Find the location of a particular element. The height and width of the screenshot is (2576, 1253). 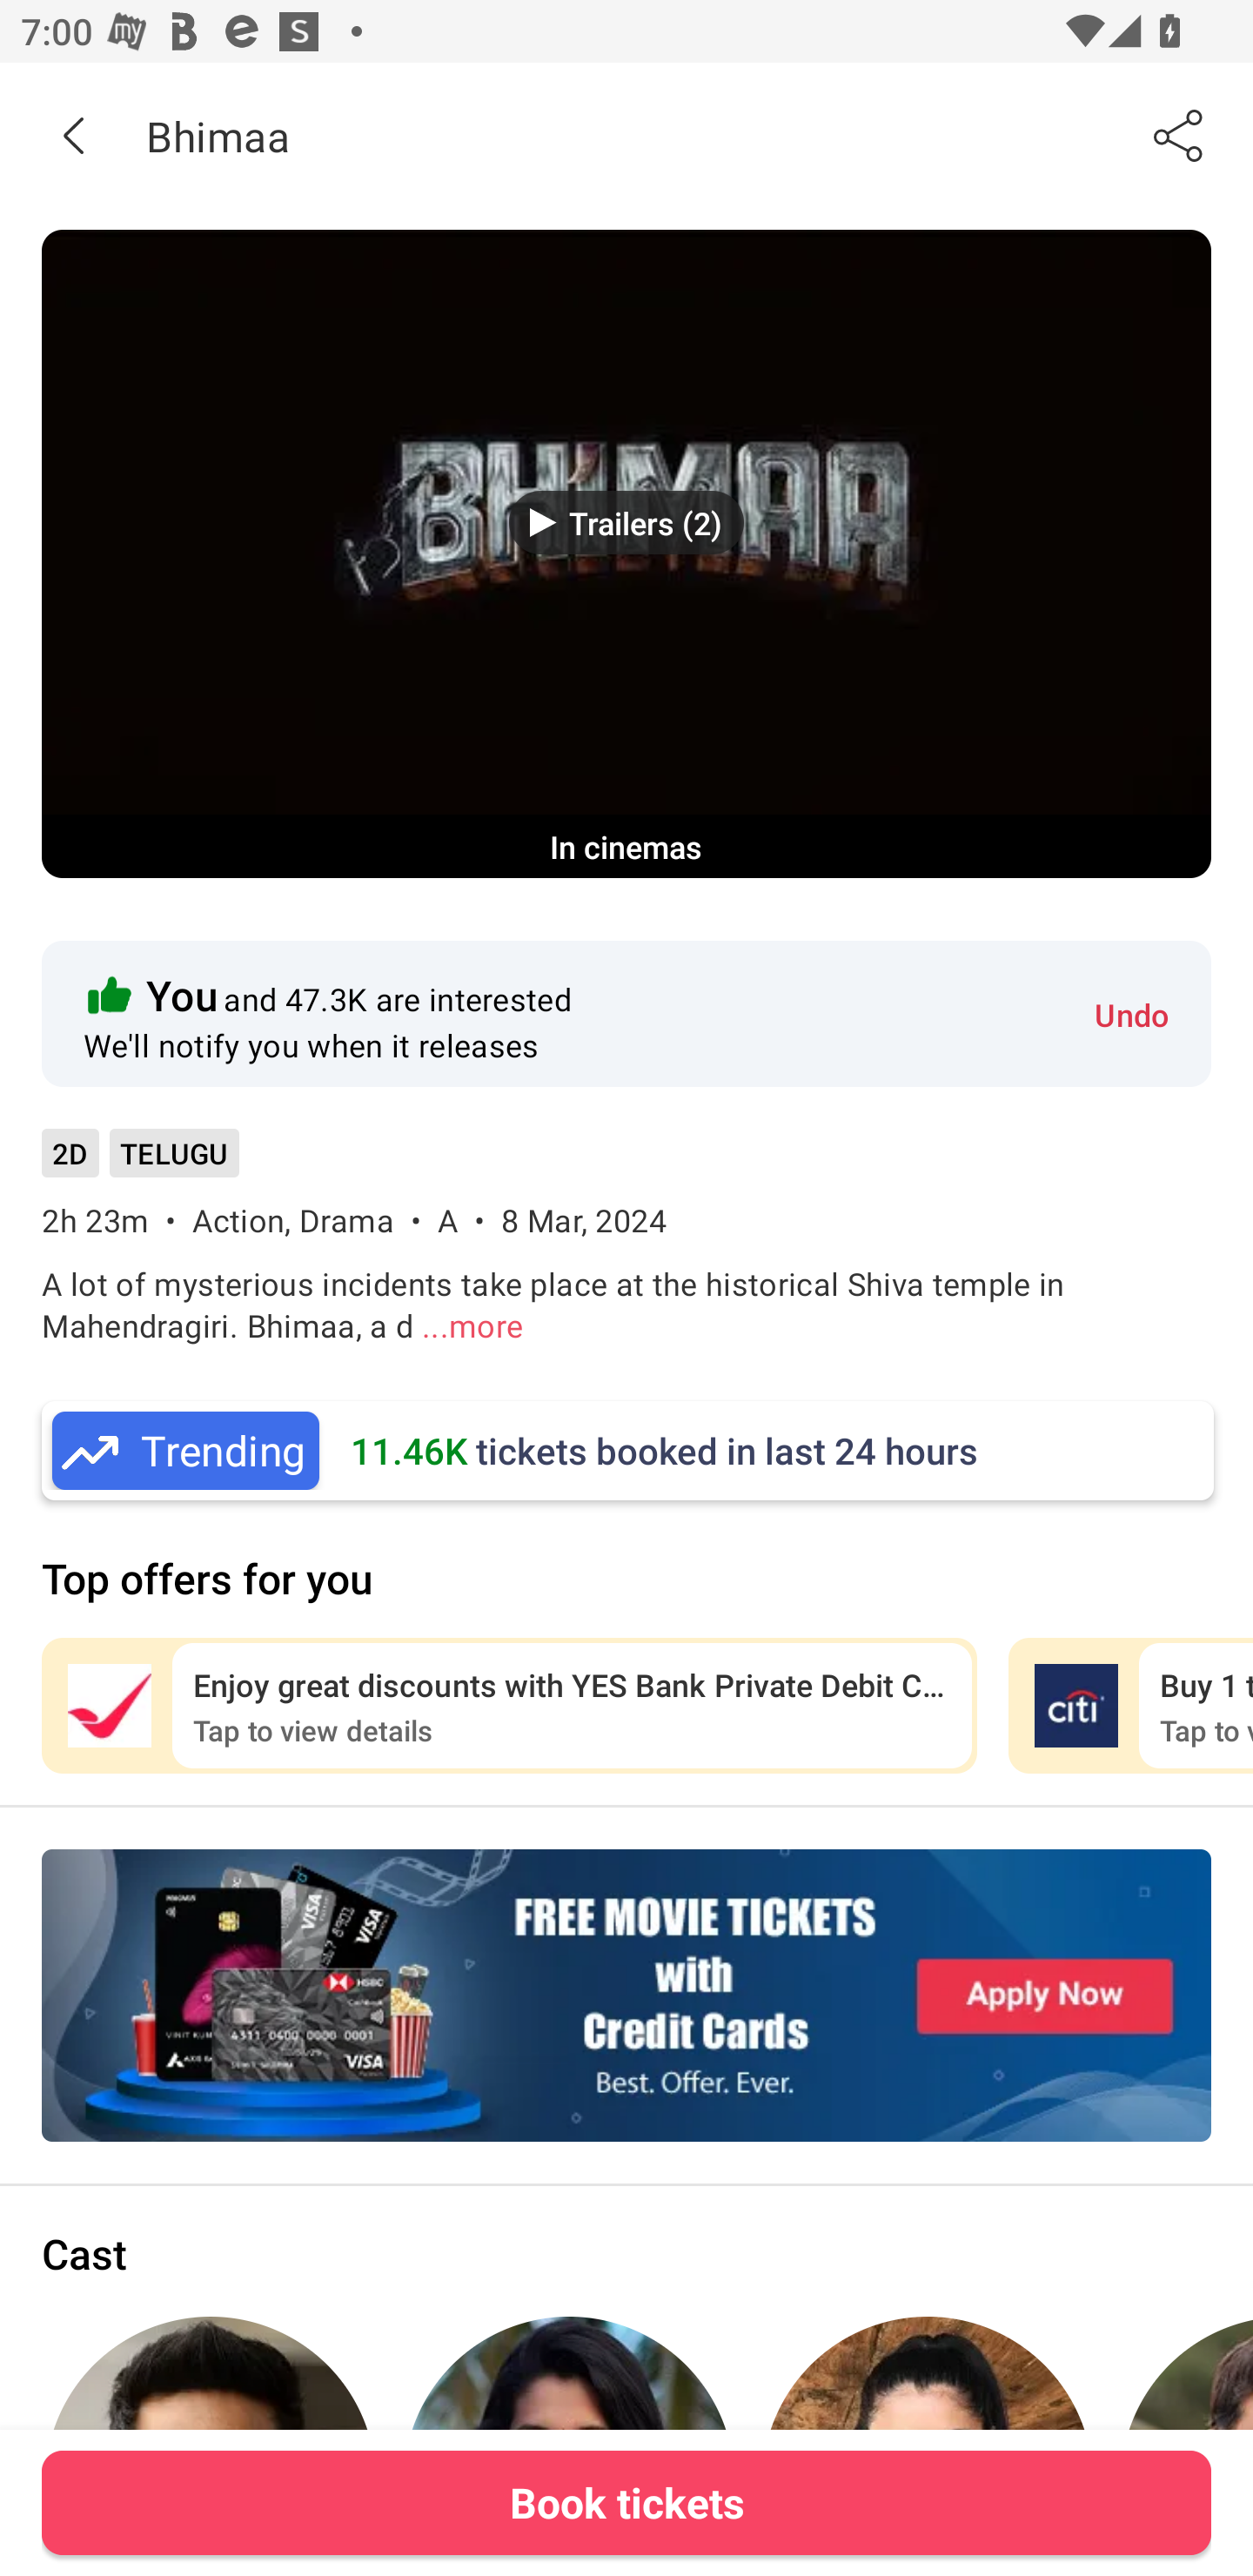

2D TELUGU is located at coordinates (140, 1163).